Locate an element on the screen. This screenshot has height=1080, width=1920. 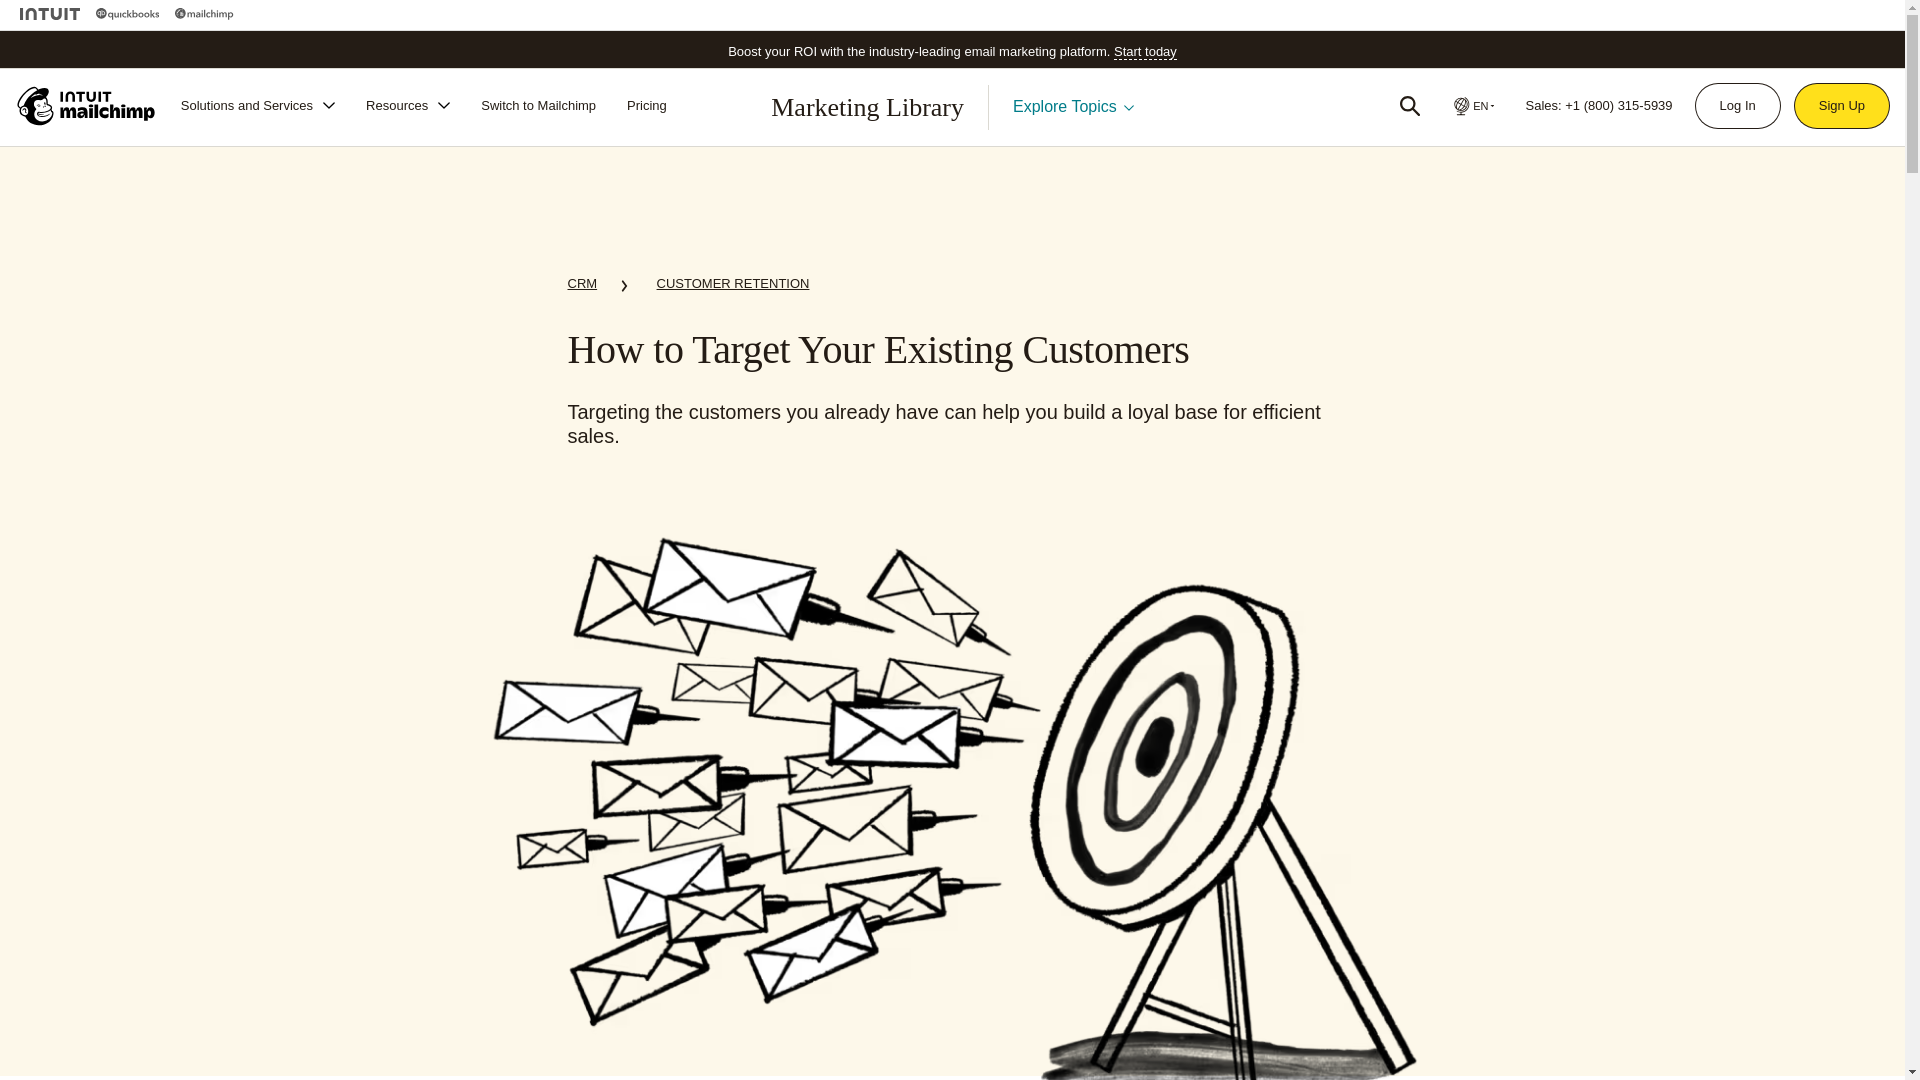
Explore Topics is located at coordinates (1074, 106).